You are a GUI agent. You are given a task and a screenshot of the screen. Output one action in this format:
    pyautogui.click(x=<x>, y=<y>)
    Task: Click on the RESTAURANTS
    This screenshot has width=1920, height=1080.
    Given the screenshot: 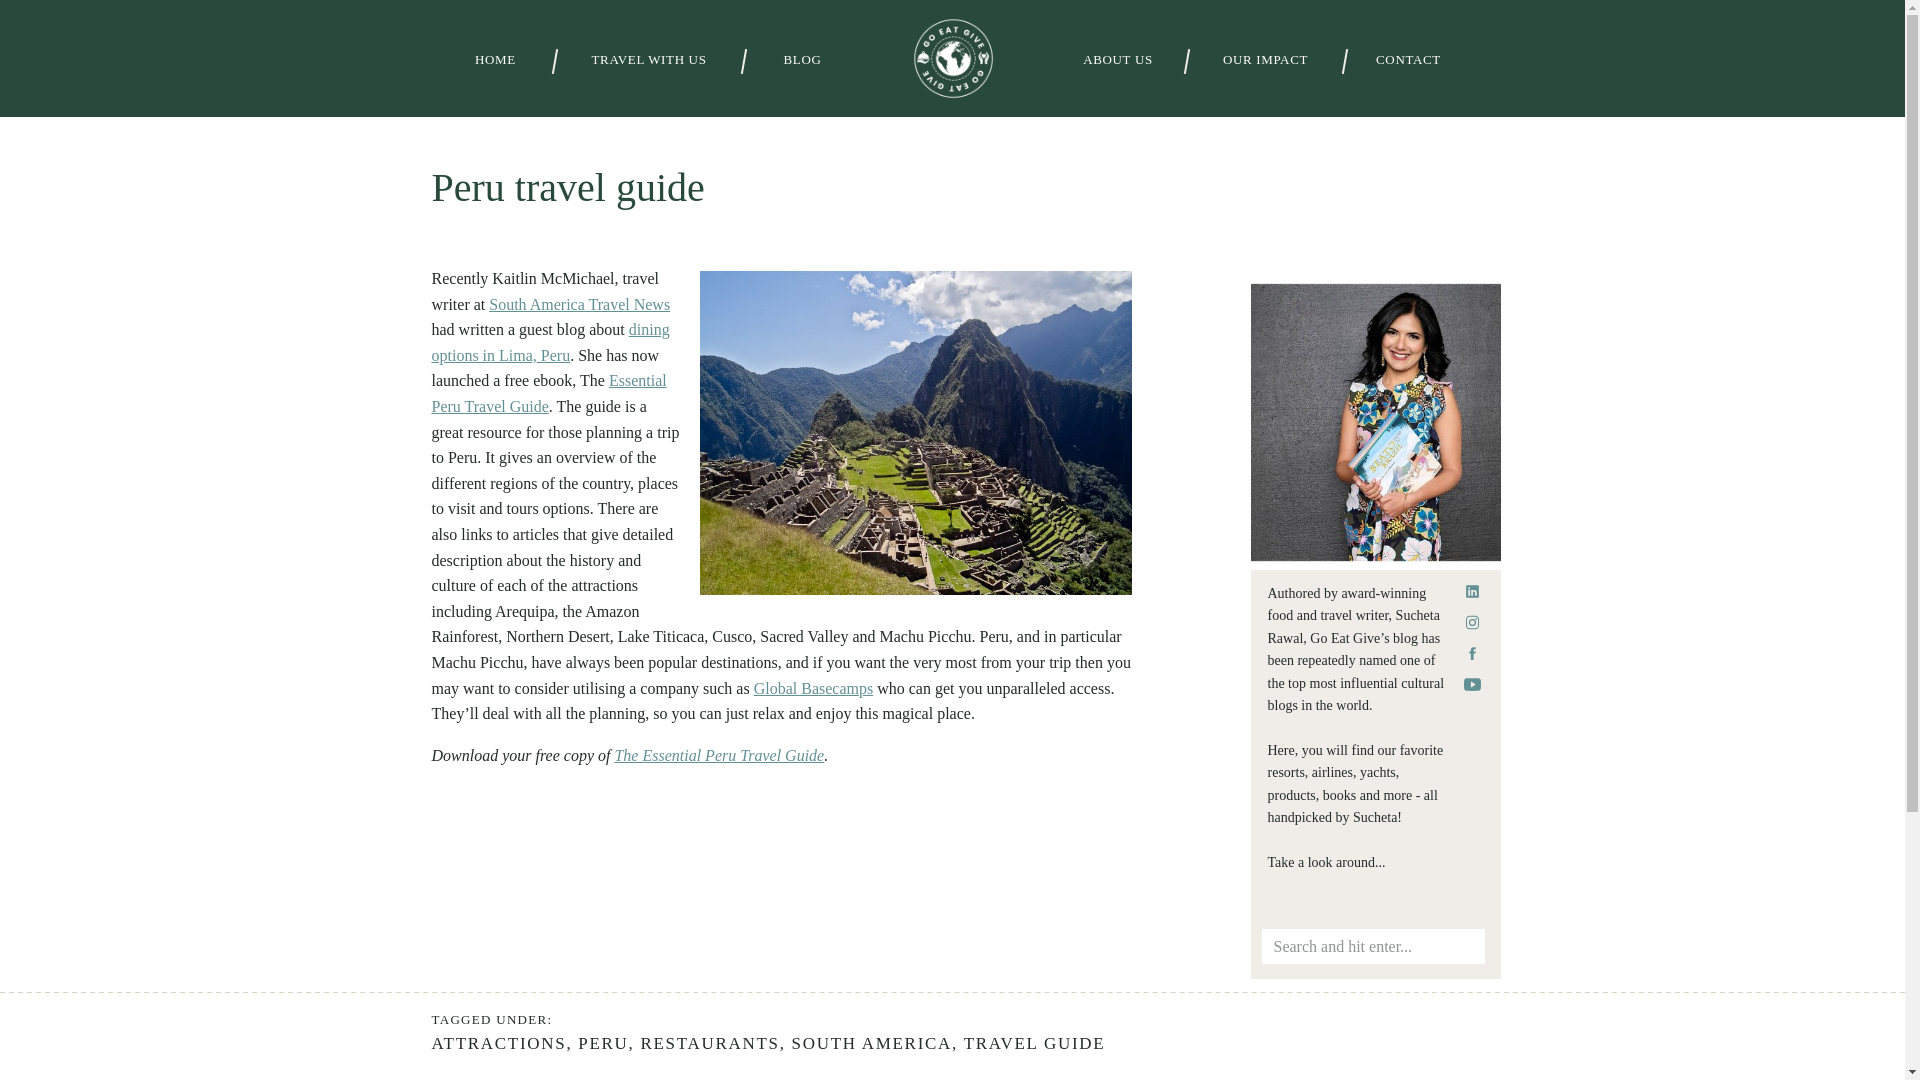 What is the action you would take?
    pyautogui.click(x=709, y=1043)
    